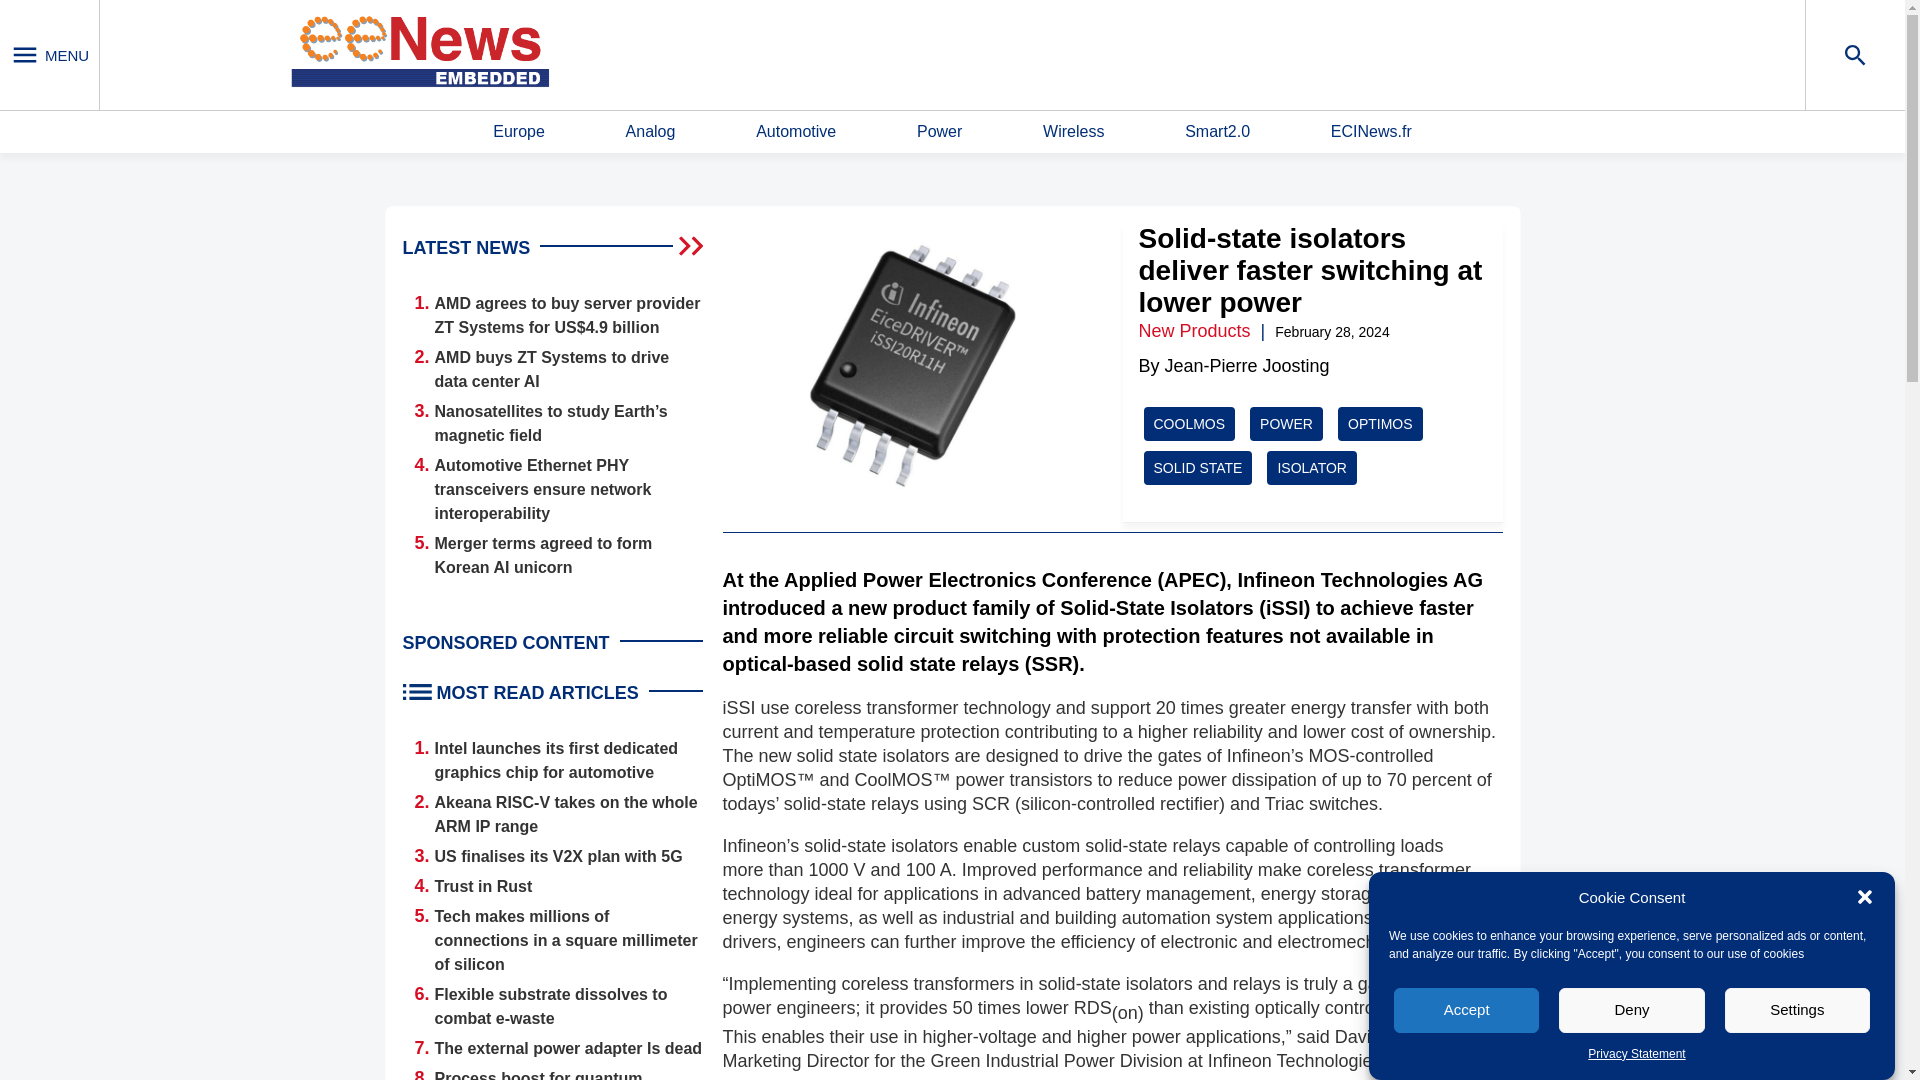  Describe the element at coordinates (519, 132) in the screenshot. I see `Europe` at that location.